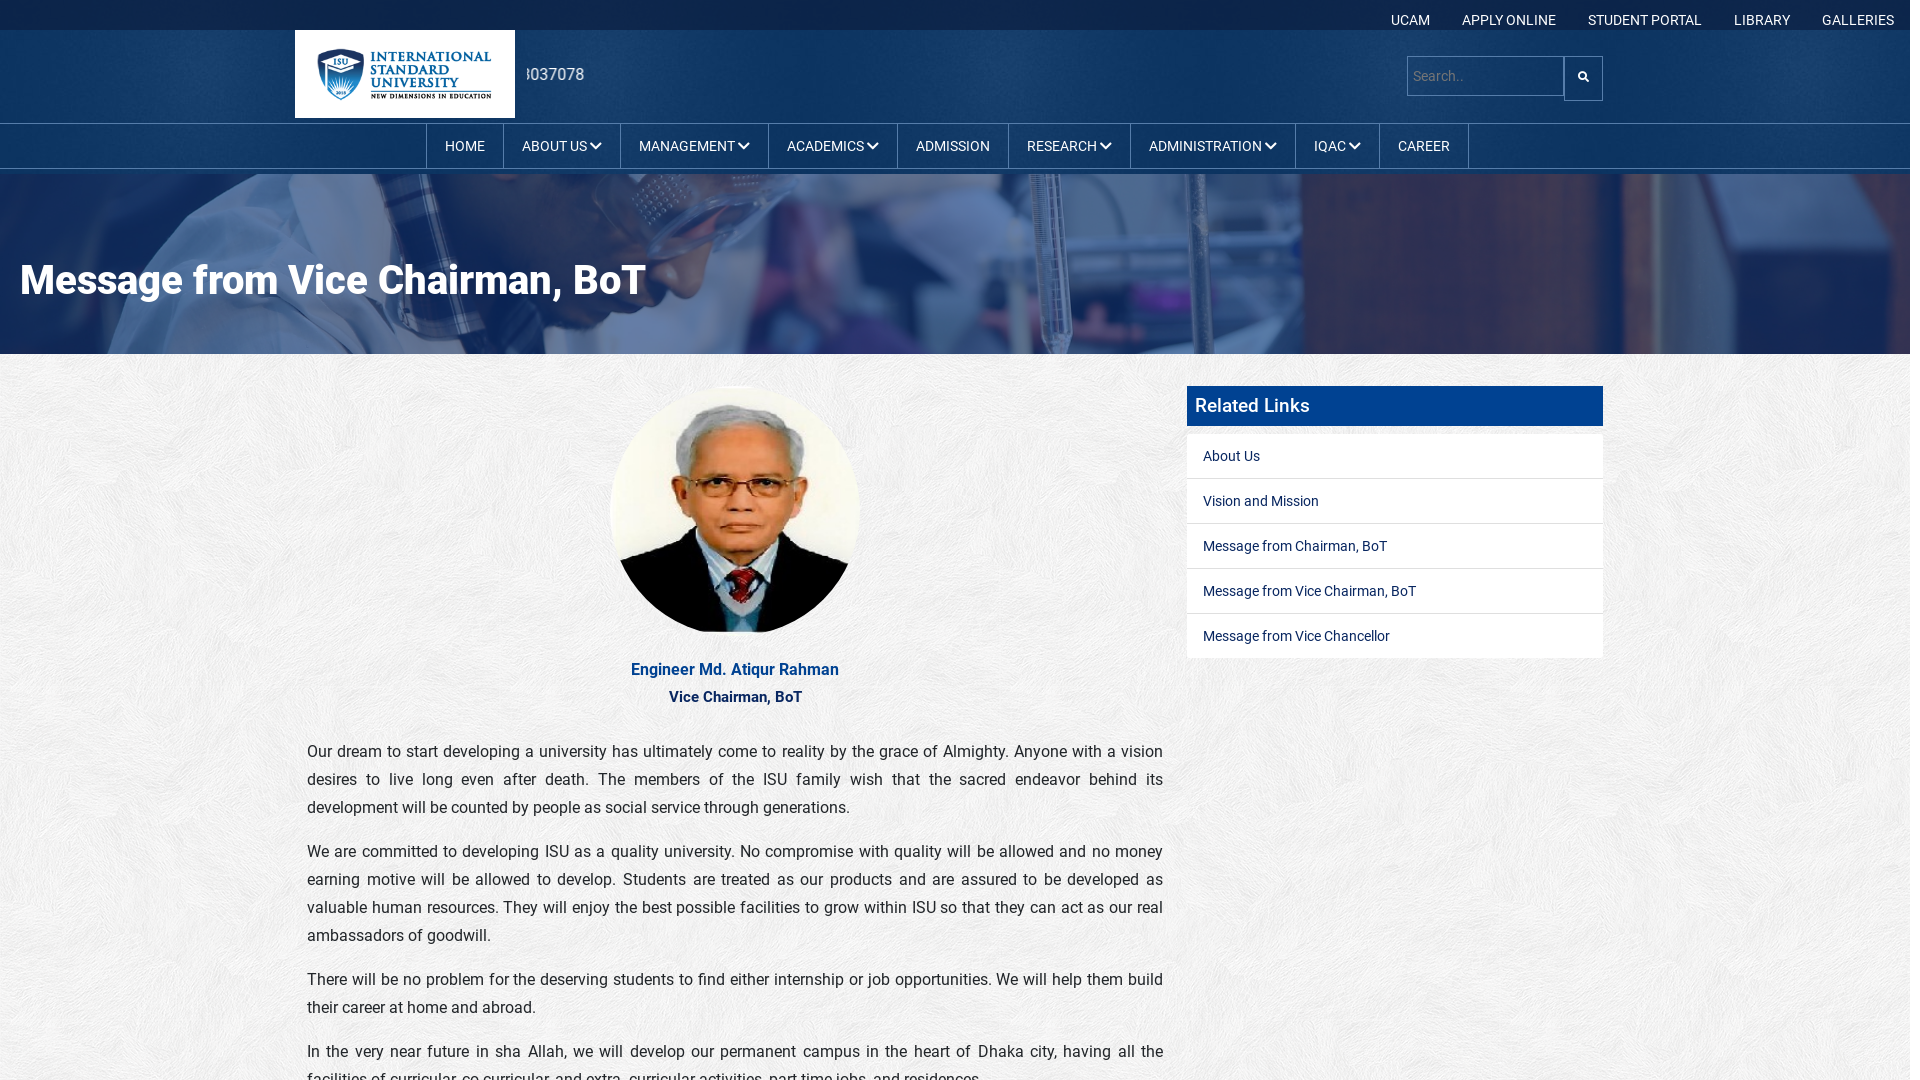 The width and height of the screenshot is (1920, 1080). Describe the element at coordinates (832, 146) in the screenshot. I see `ACADEMICS` at that location.